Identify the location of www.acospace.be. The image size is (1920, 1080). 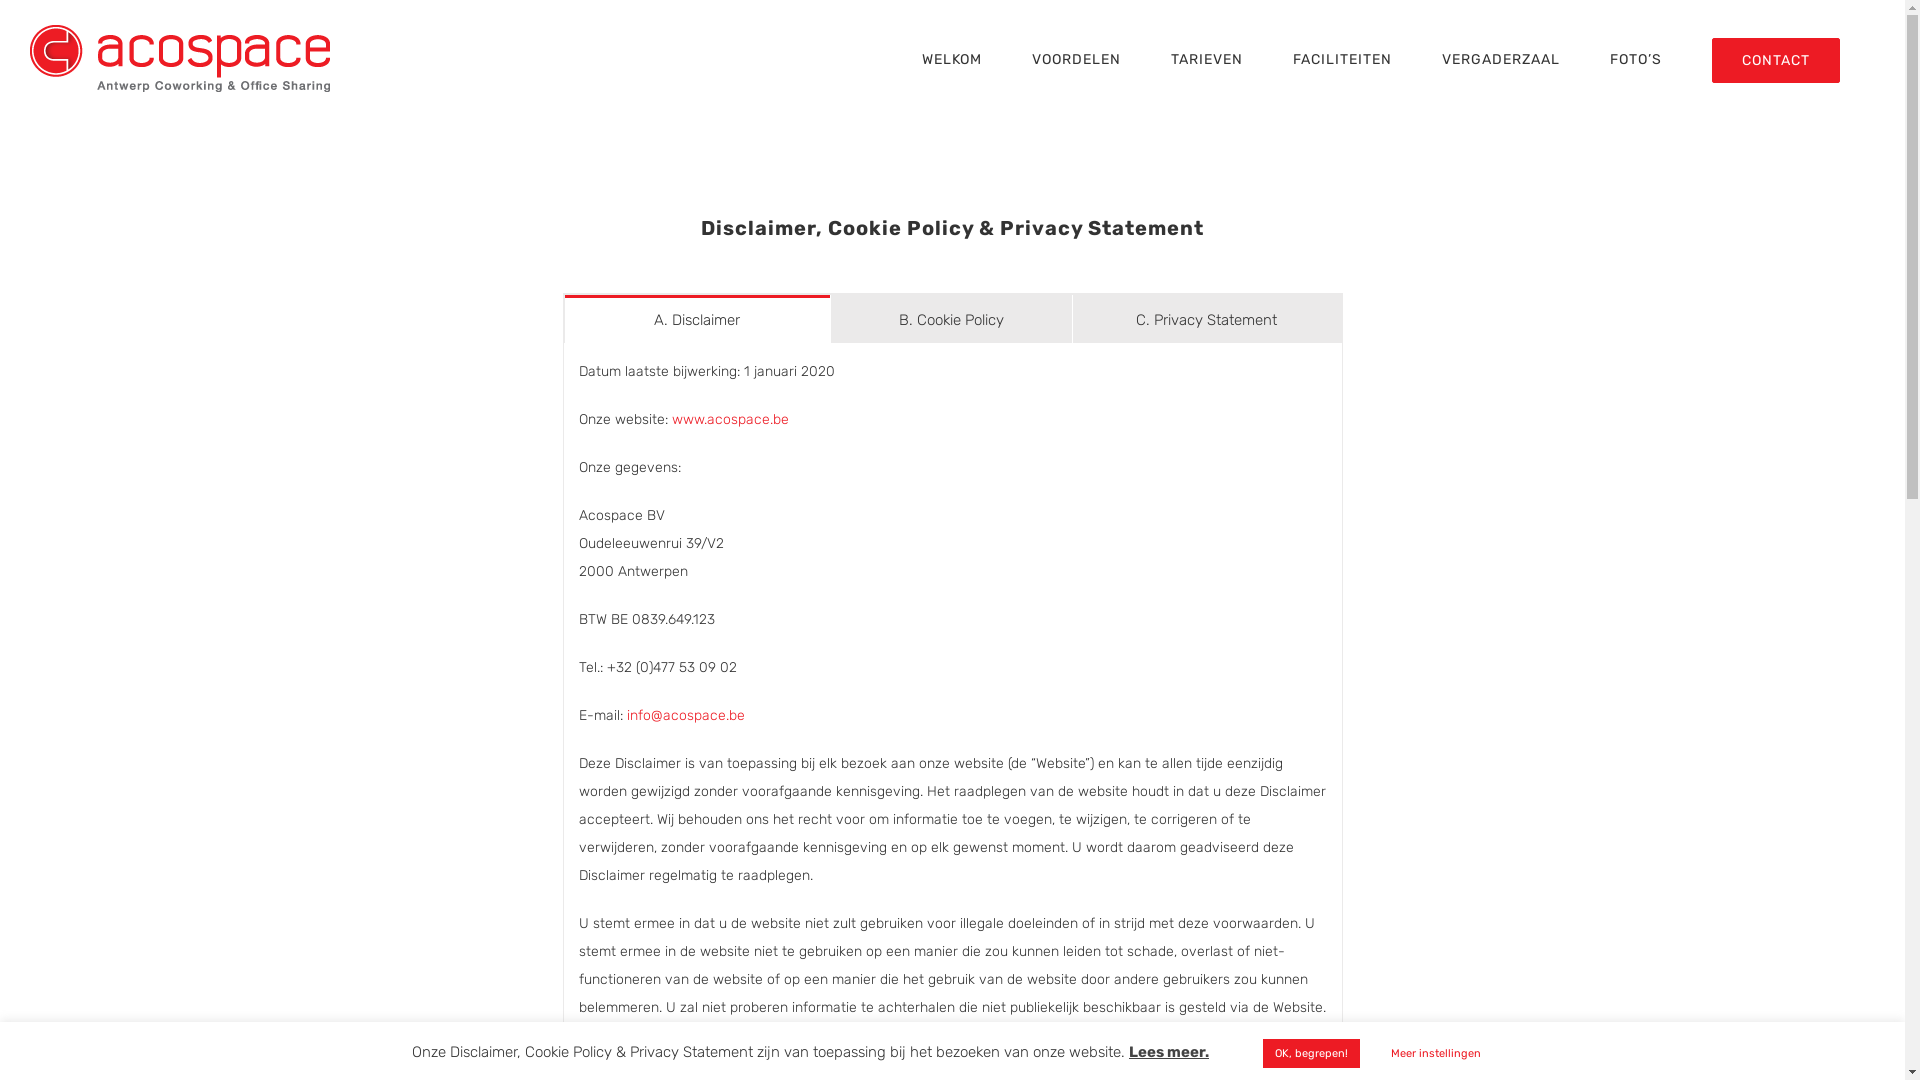
(730, 420).